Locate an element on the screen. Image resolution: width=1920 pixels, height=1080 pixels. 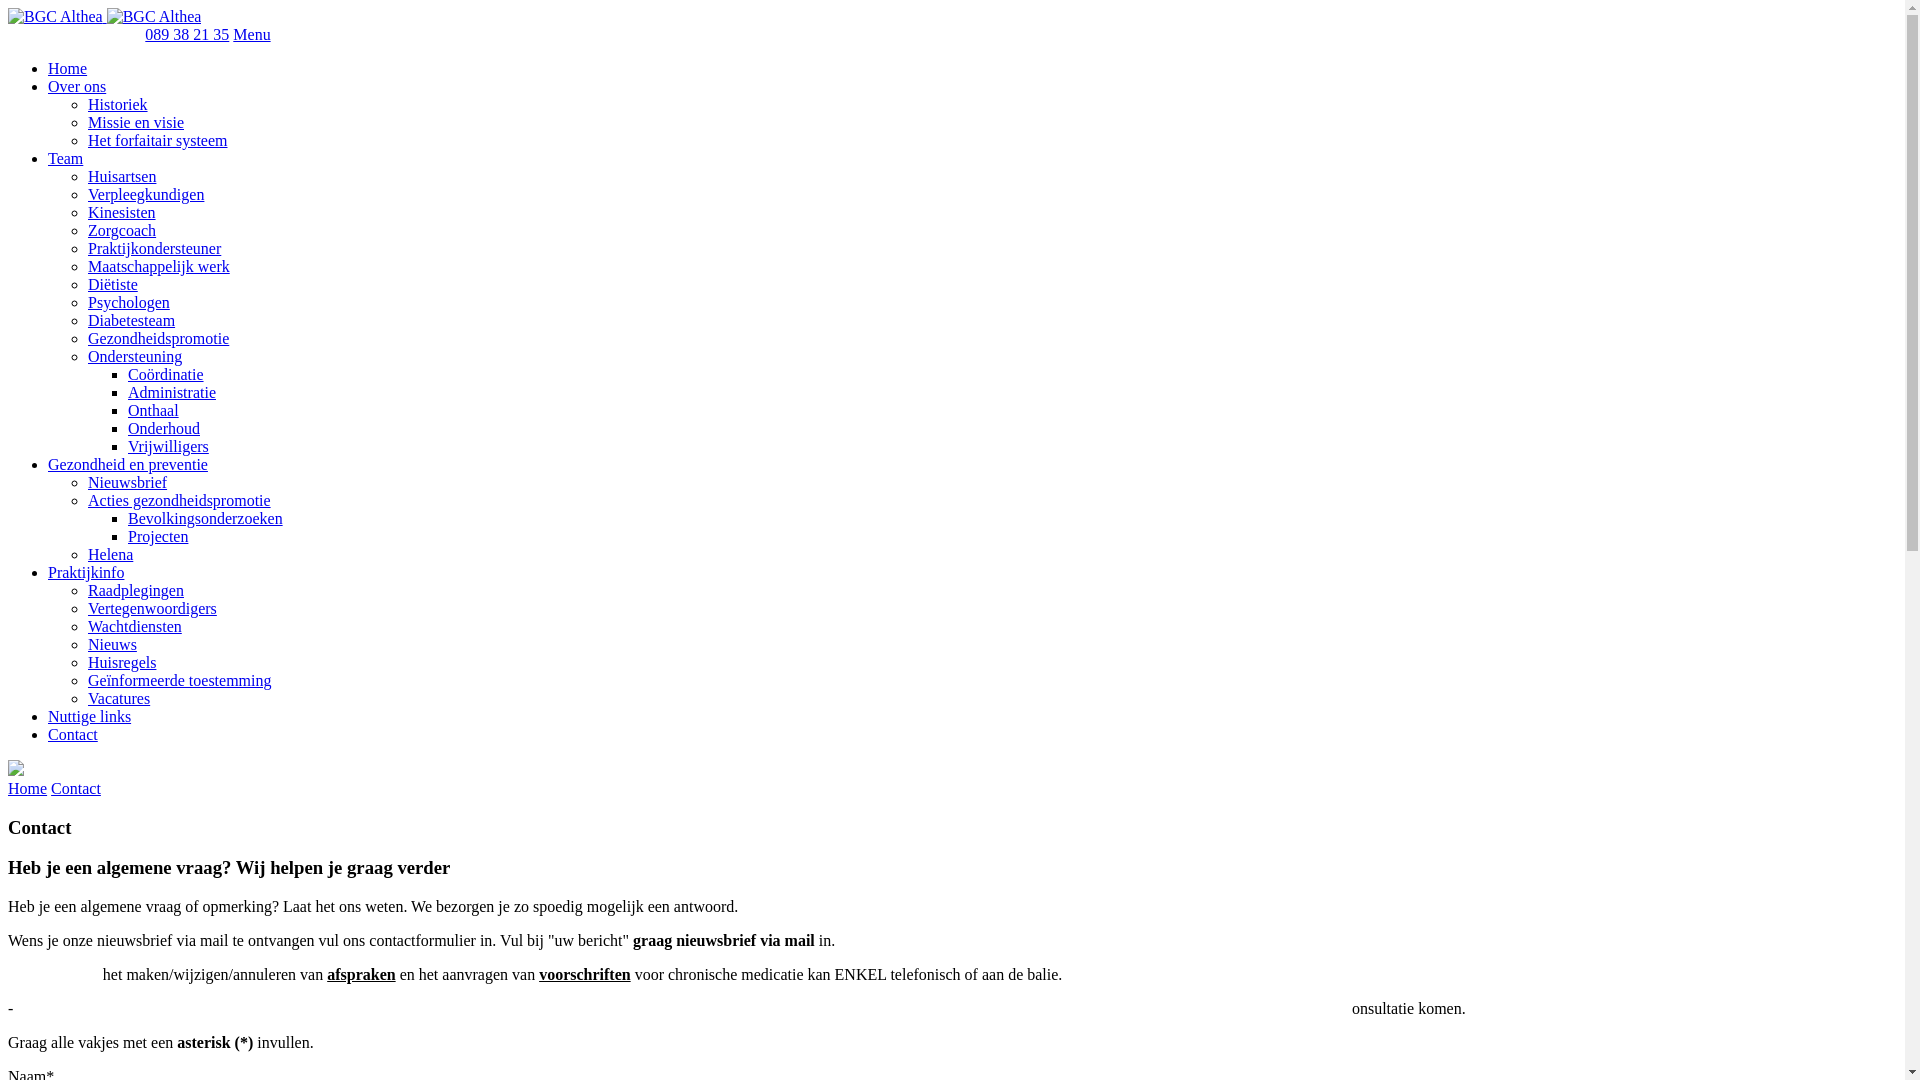
Nieuws is located at coordinates (112, 644).